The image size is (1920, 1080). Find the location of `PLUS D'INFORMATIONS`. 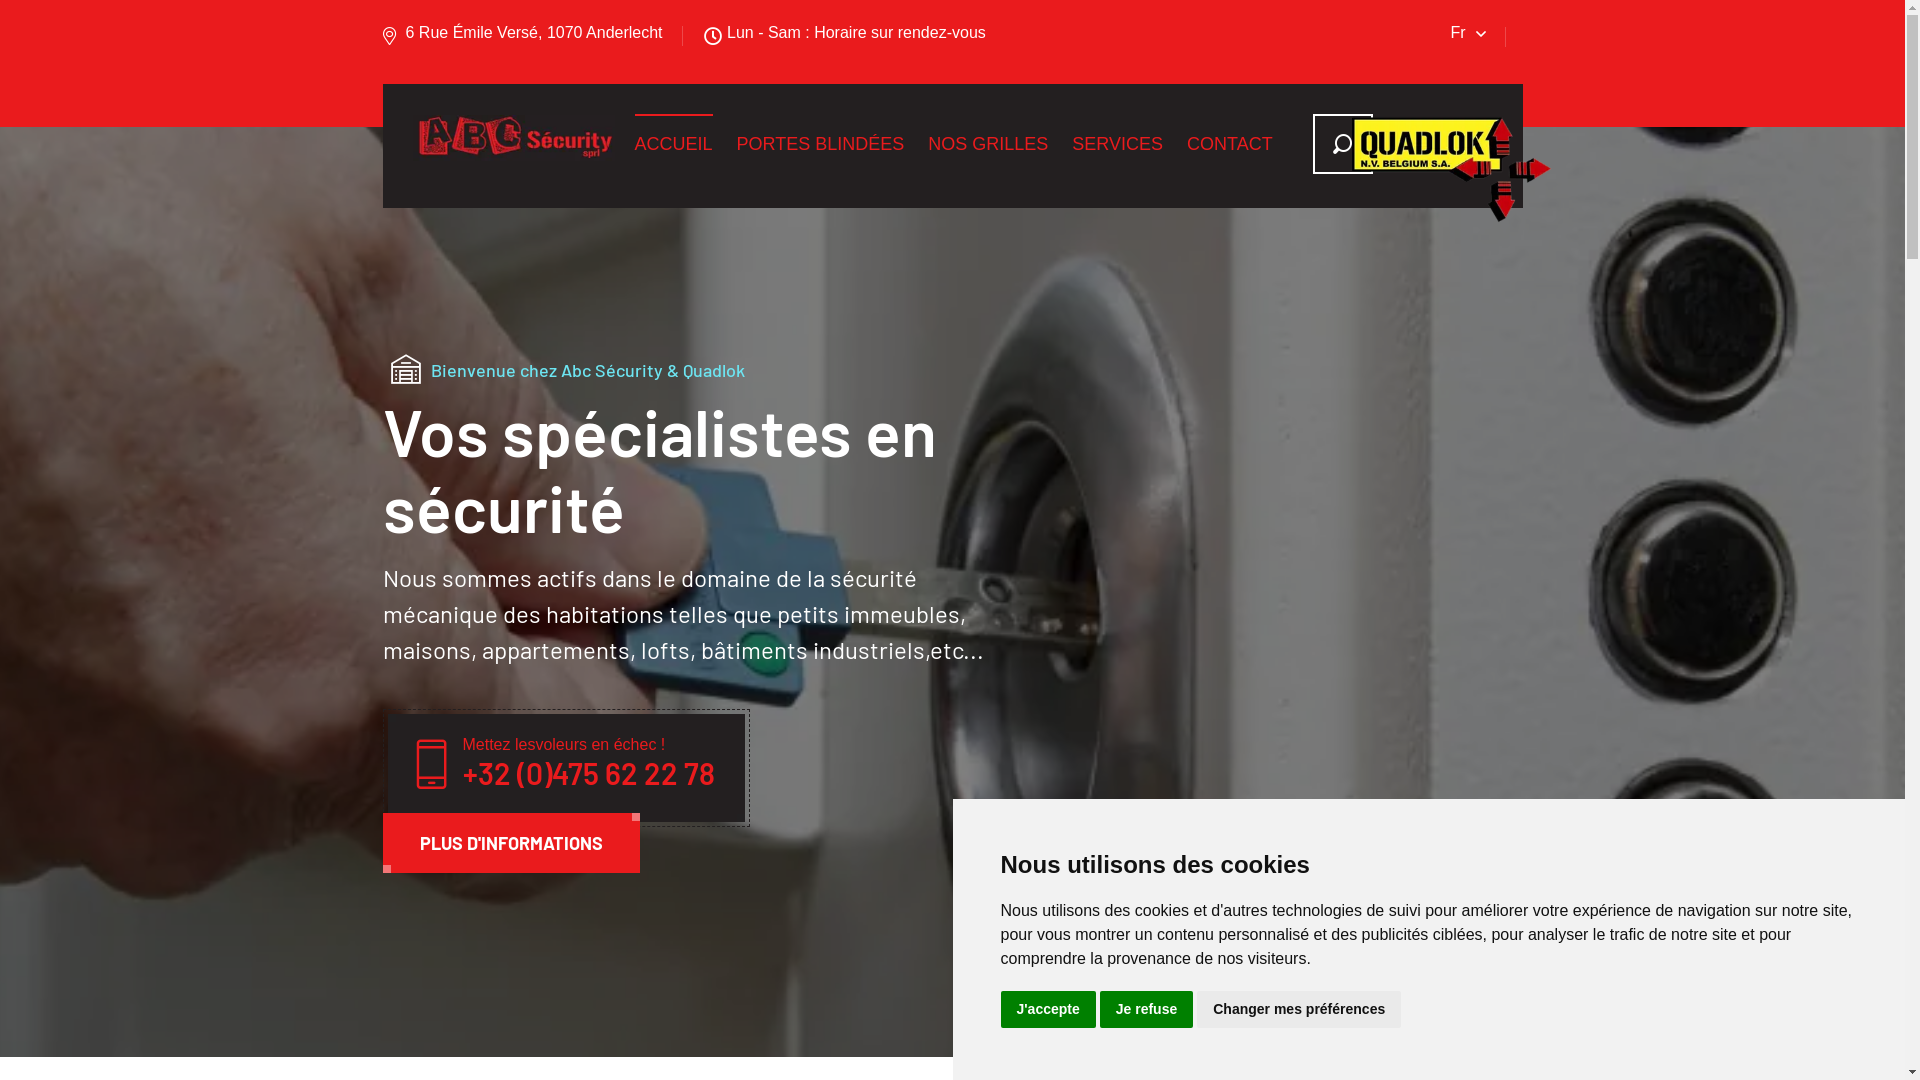

PLUS D'INFORMATIONS is located at coordinates (510, 843).